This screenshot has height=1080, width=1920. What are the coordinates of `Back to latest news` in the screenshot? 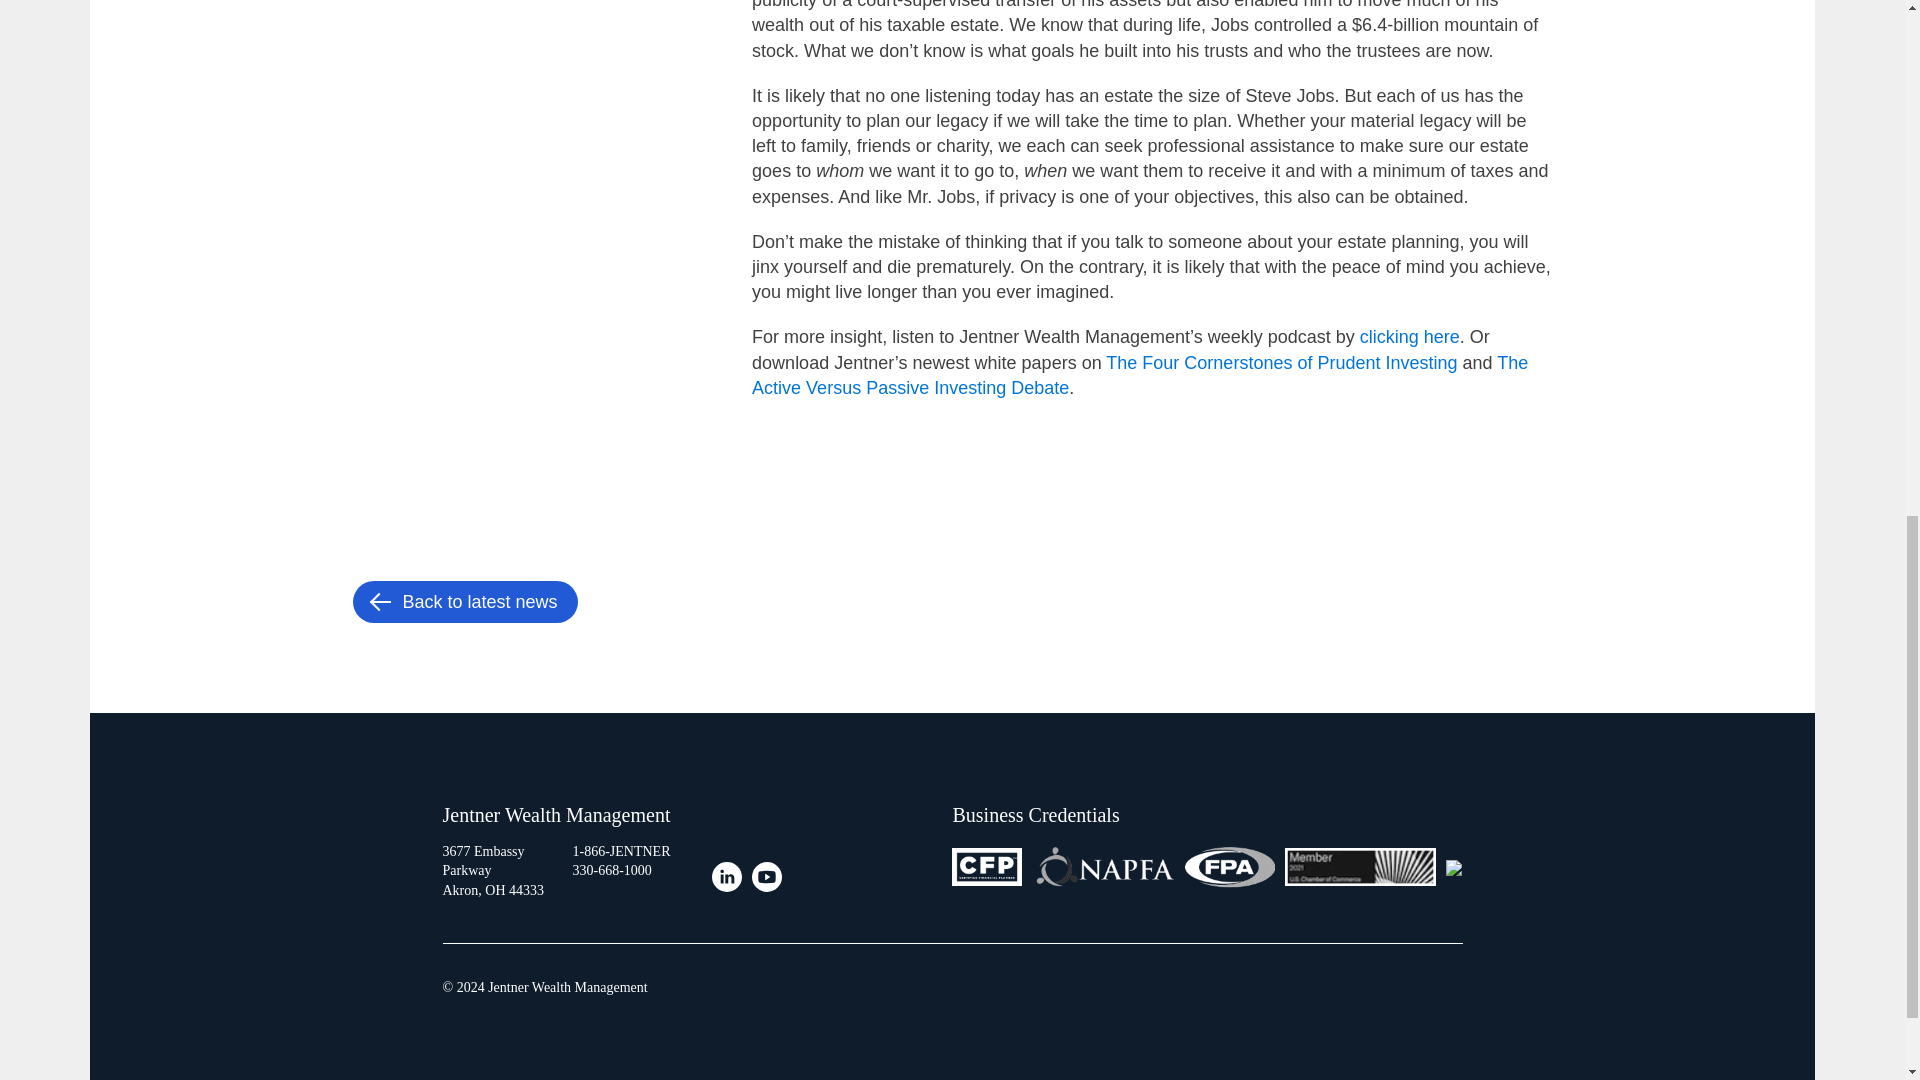 It's located at (464, 602).